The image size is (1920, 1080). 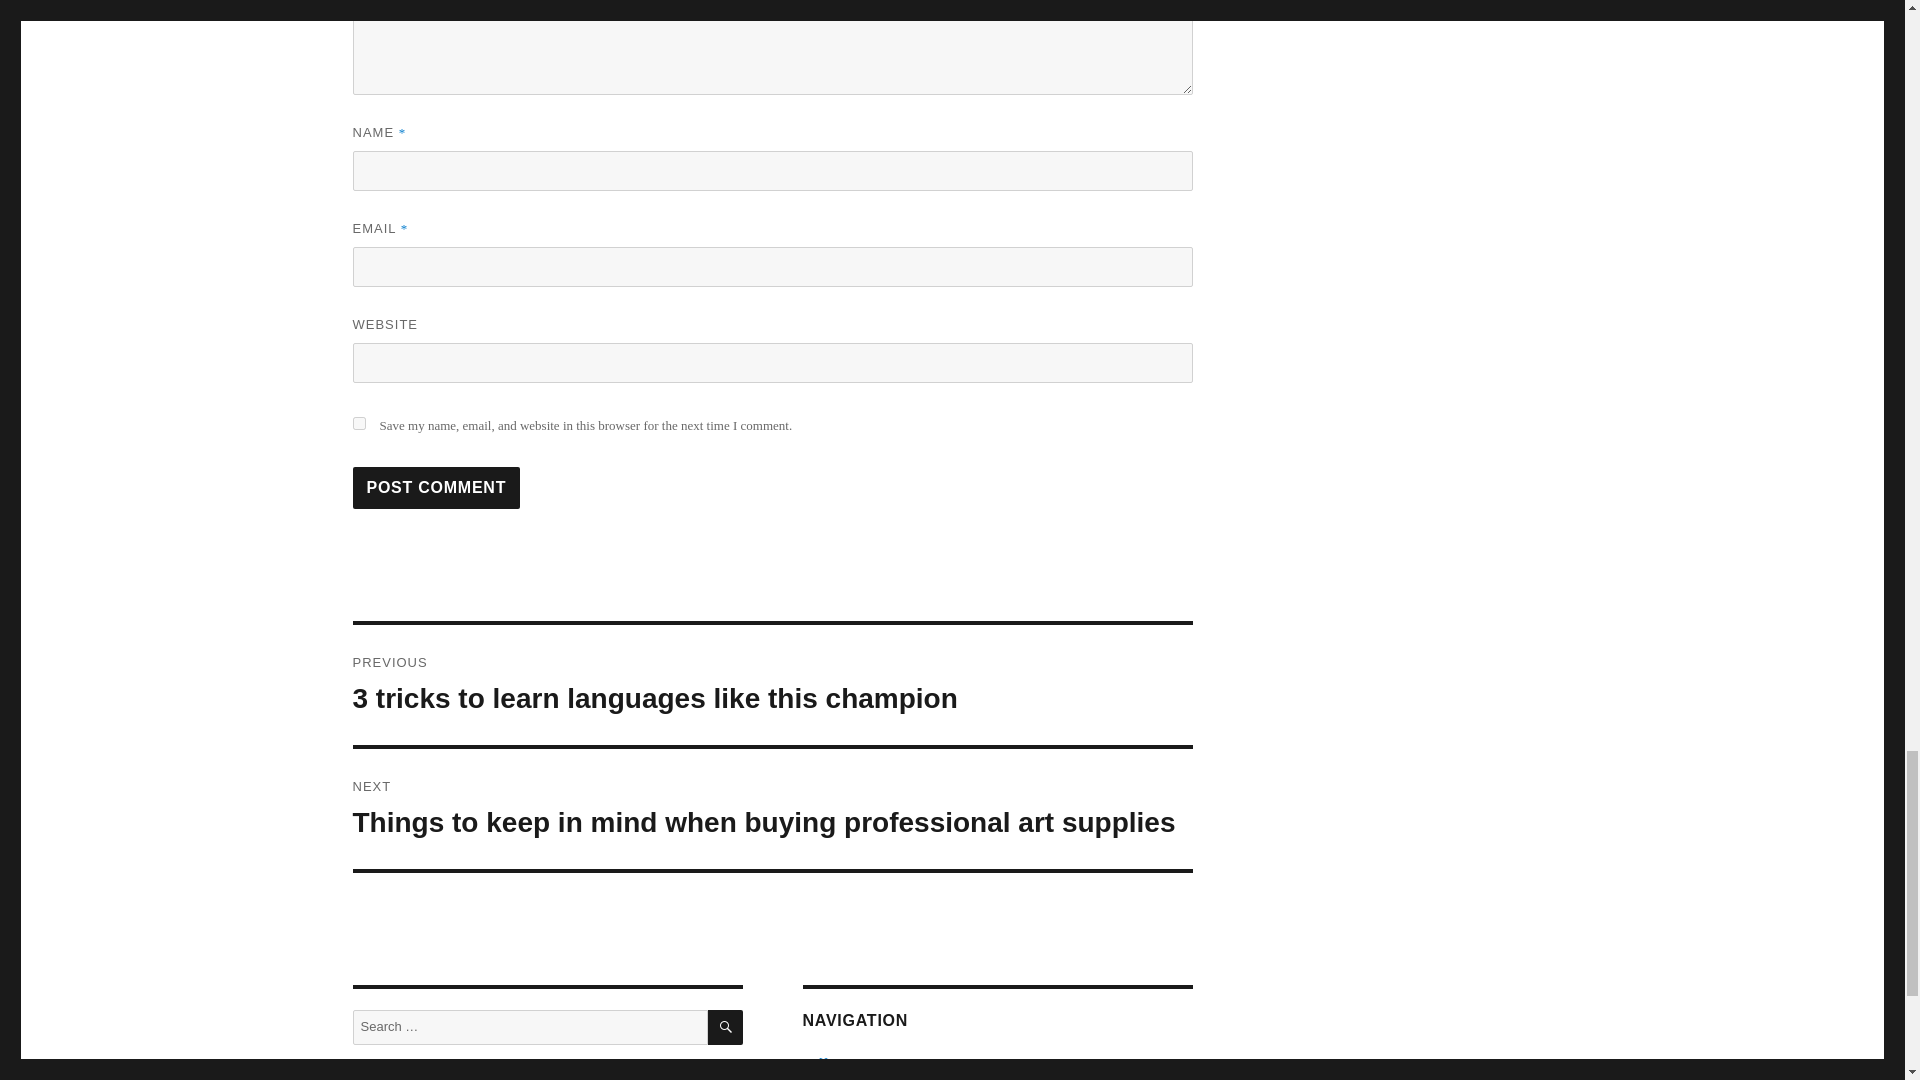 I want to click on Privacy Policy, so click(x=856, y=1077).